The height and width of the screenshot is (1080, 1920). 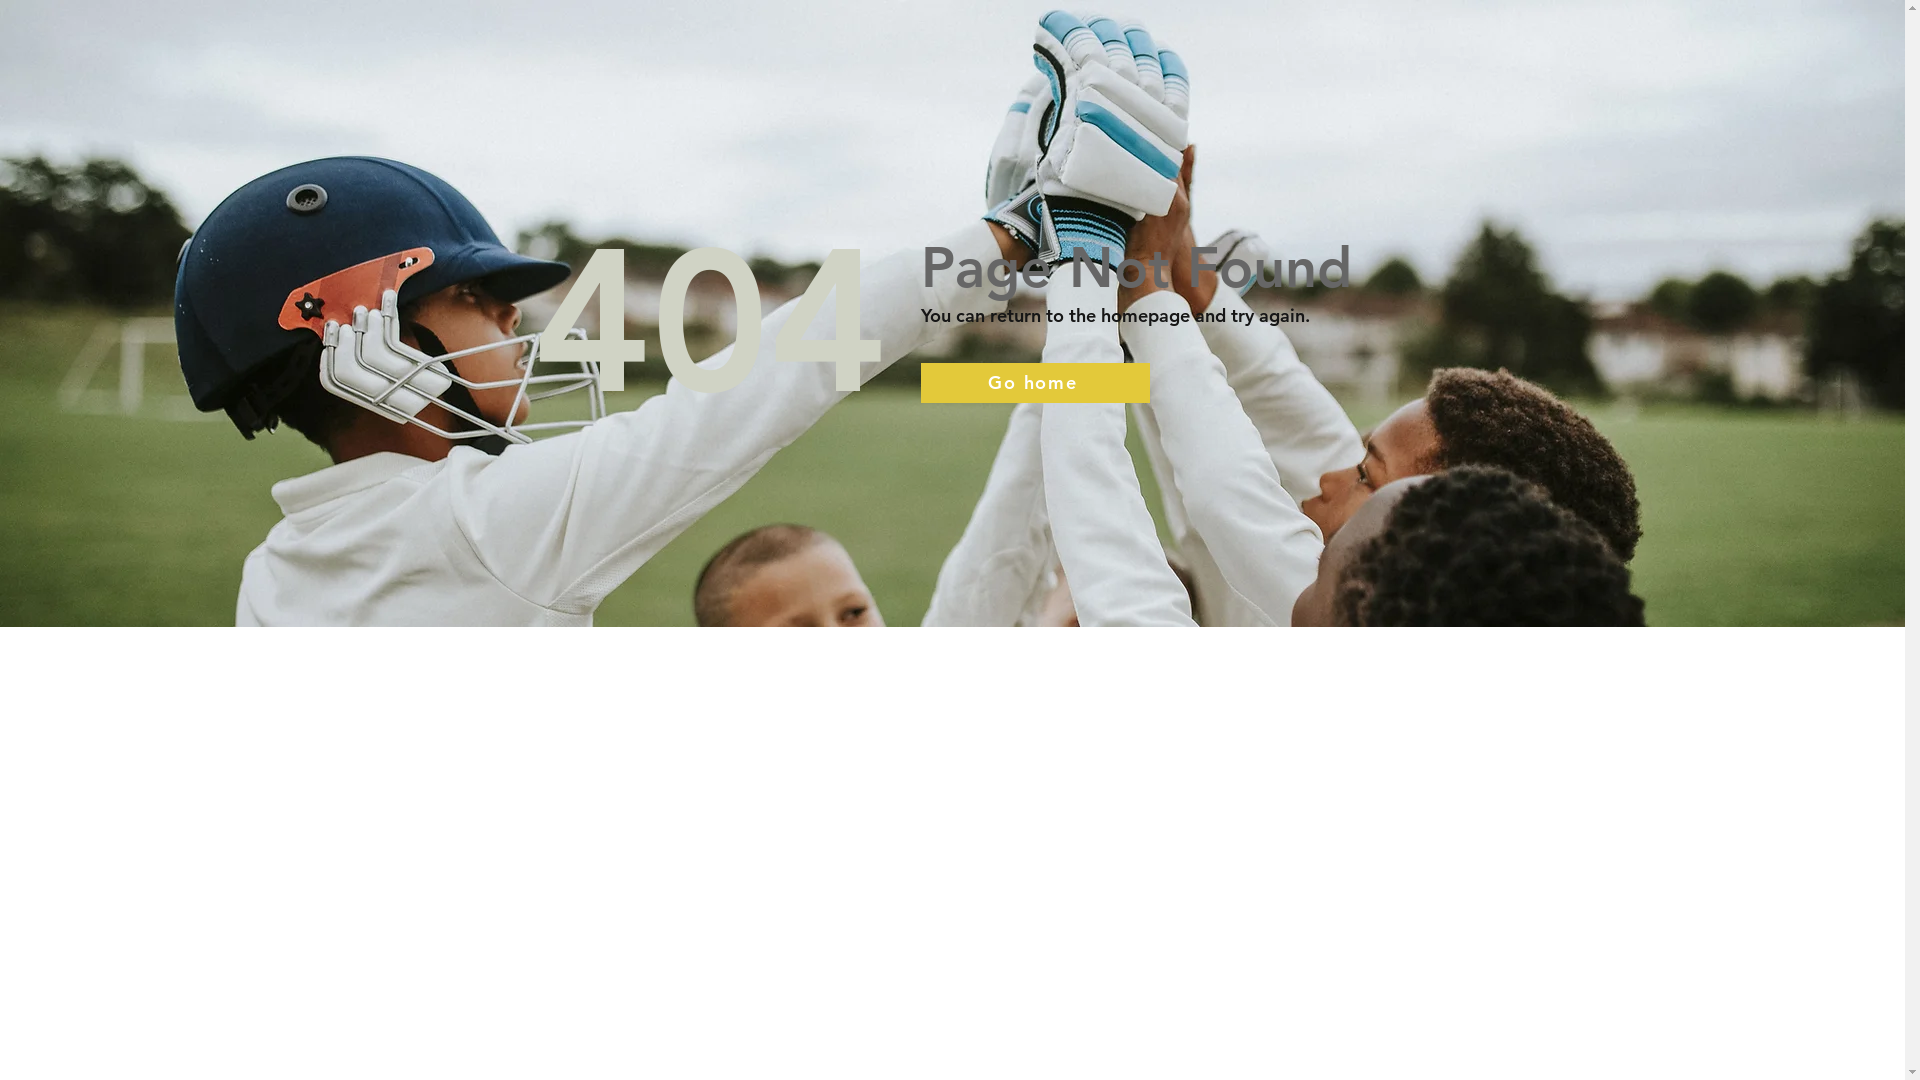 What do you see at coordinates (1034, 383) in the screenshot?
I see `Go home` at bounding box center [1034, 383].